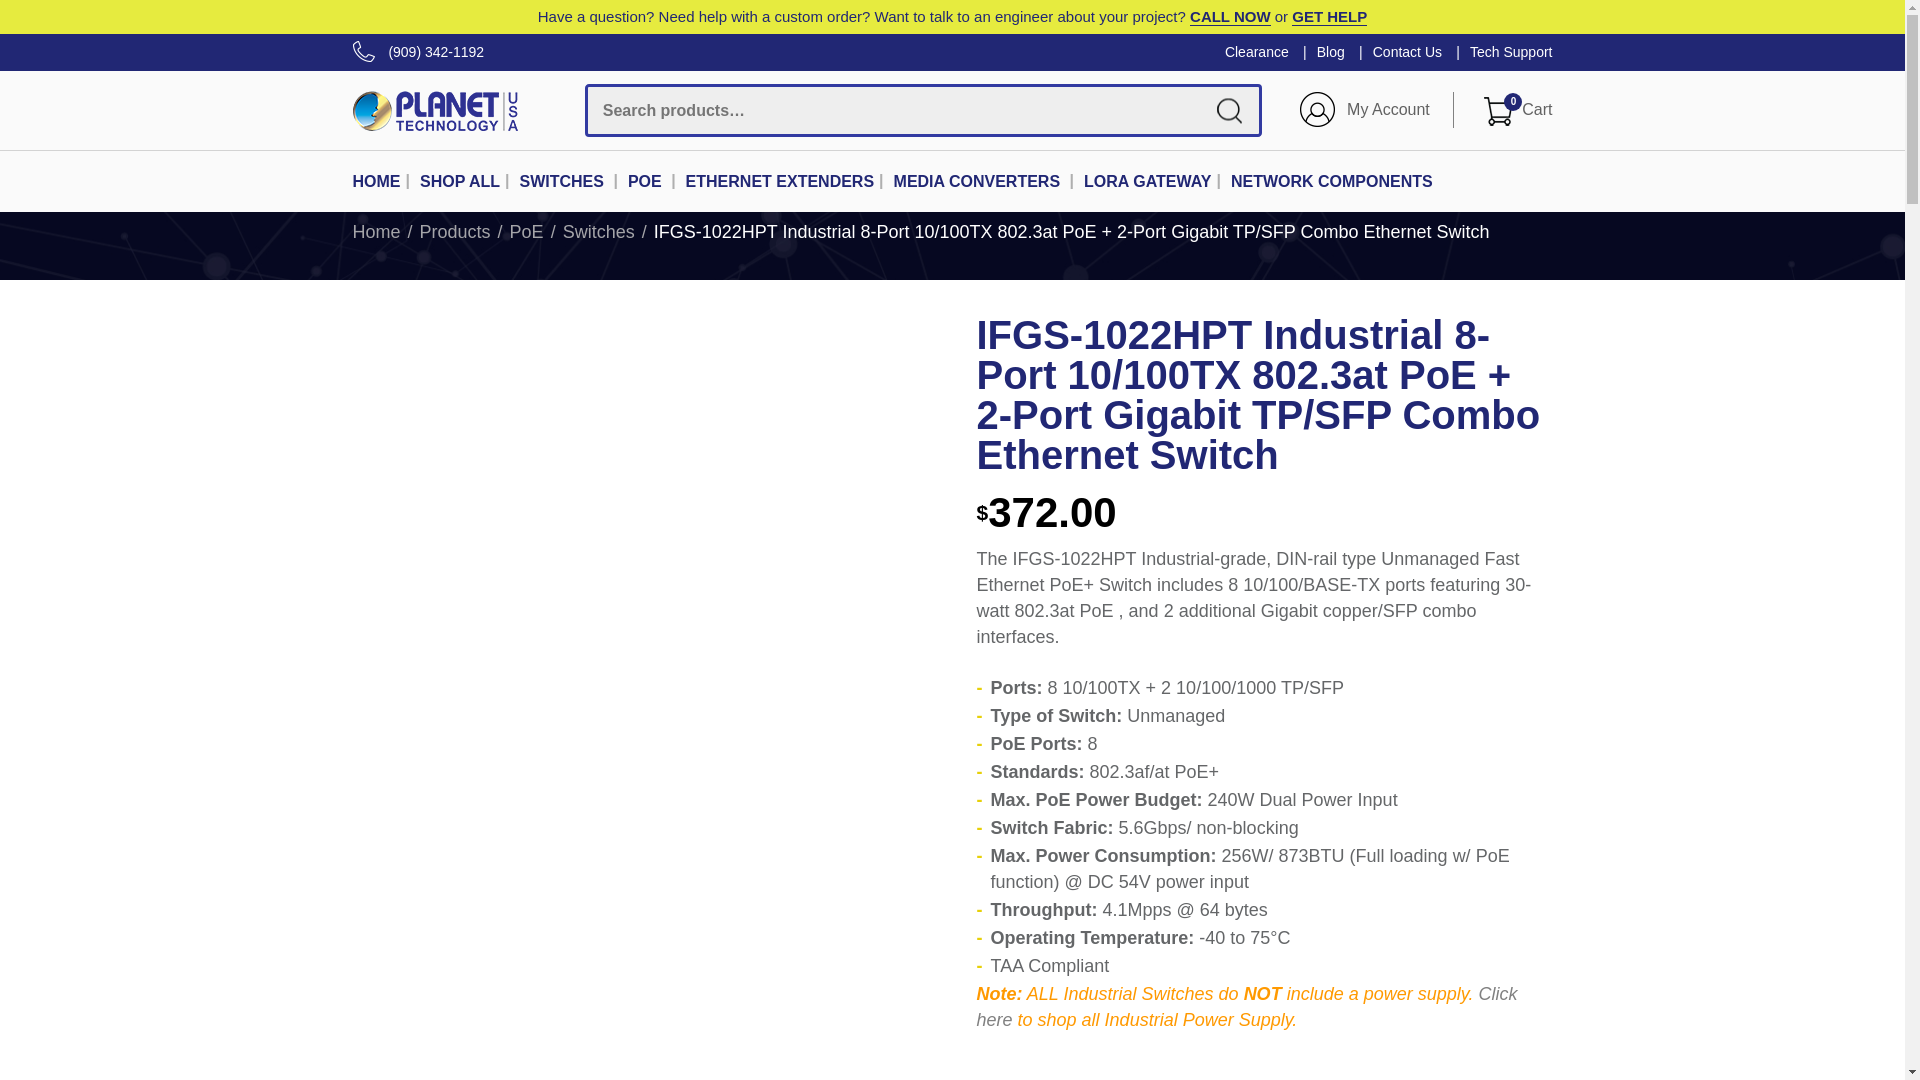 This screenshot has height=1080, width=1920. I want to click on ETHERNET EXTENDERS, so click(779, 182).